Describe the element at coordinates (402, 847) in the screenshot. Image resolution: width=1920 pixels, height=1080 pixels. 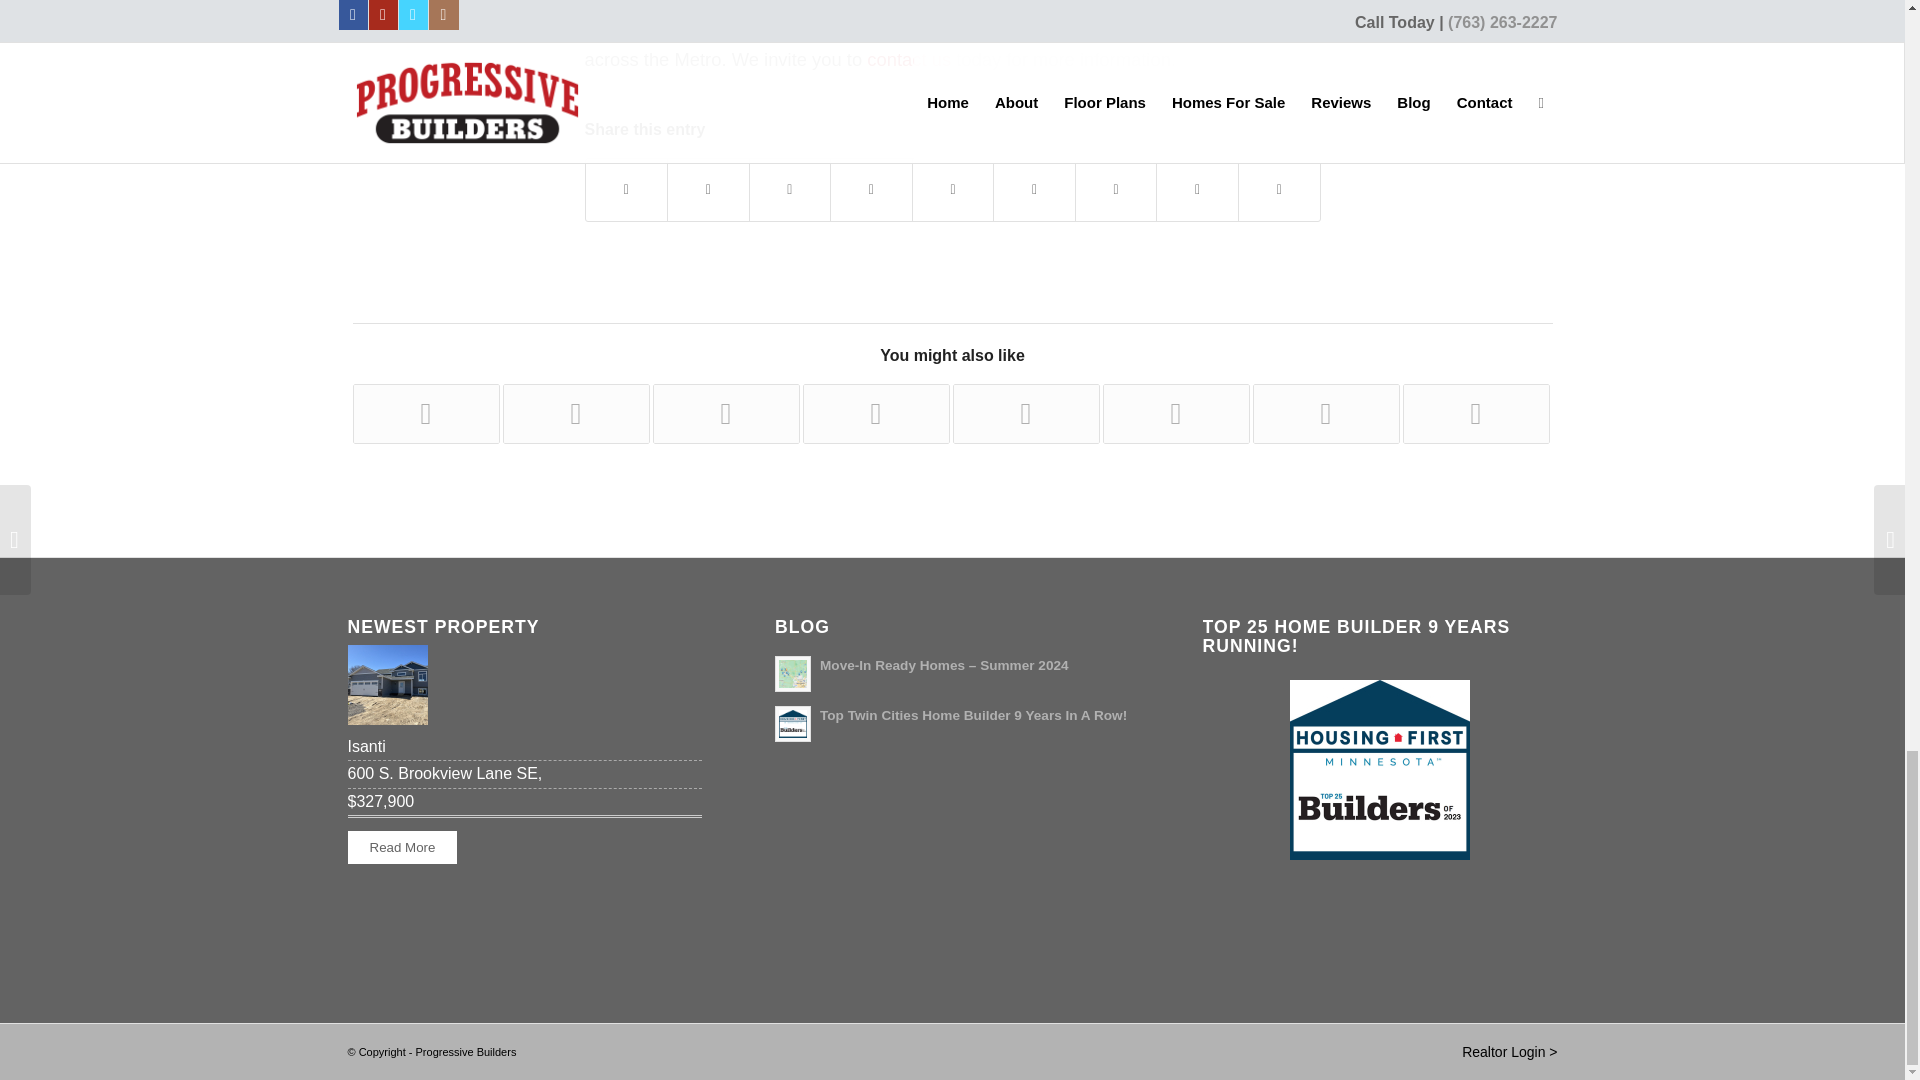
I see `Read More` at that location.